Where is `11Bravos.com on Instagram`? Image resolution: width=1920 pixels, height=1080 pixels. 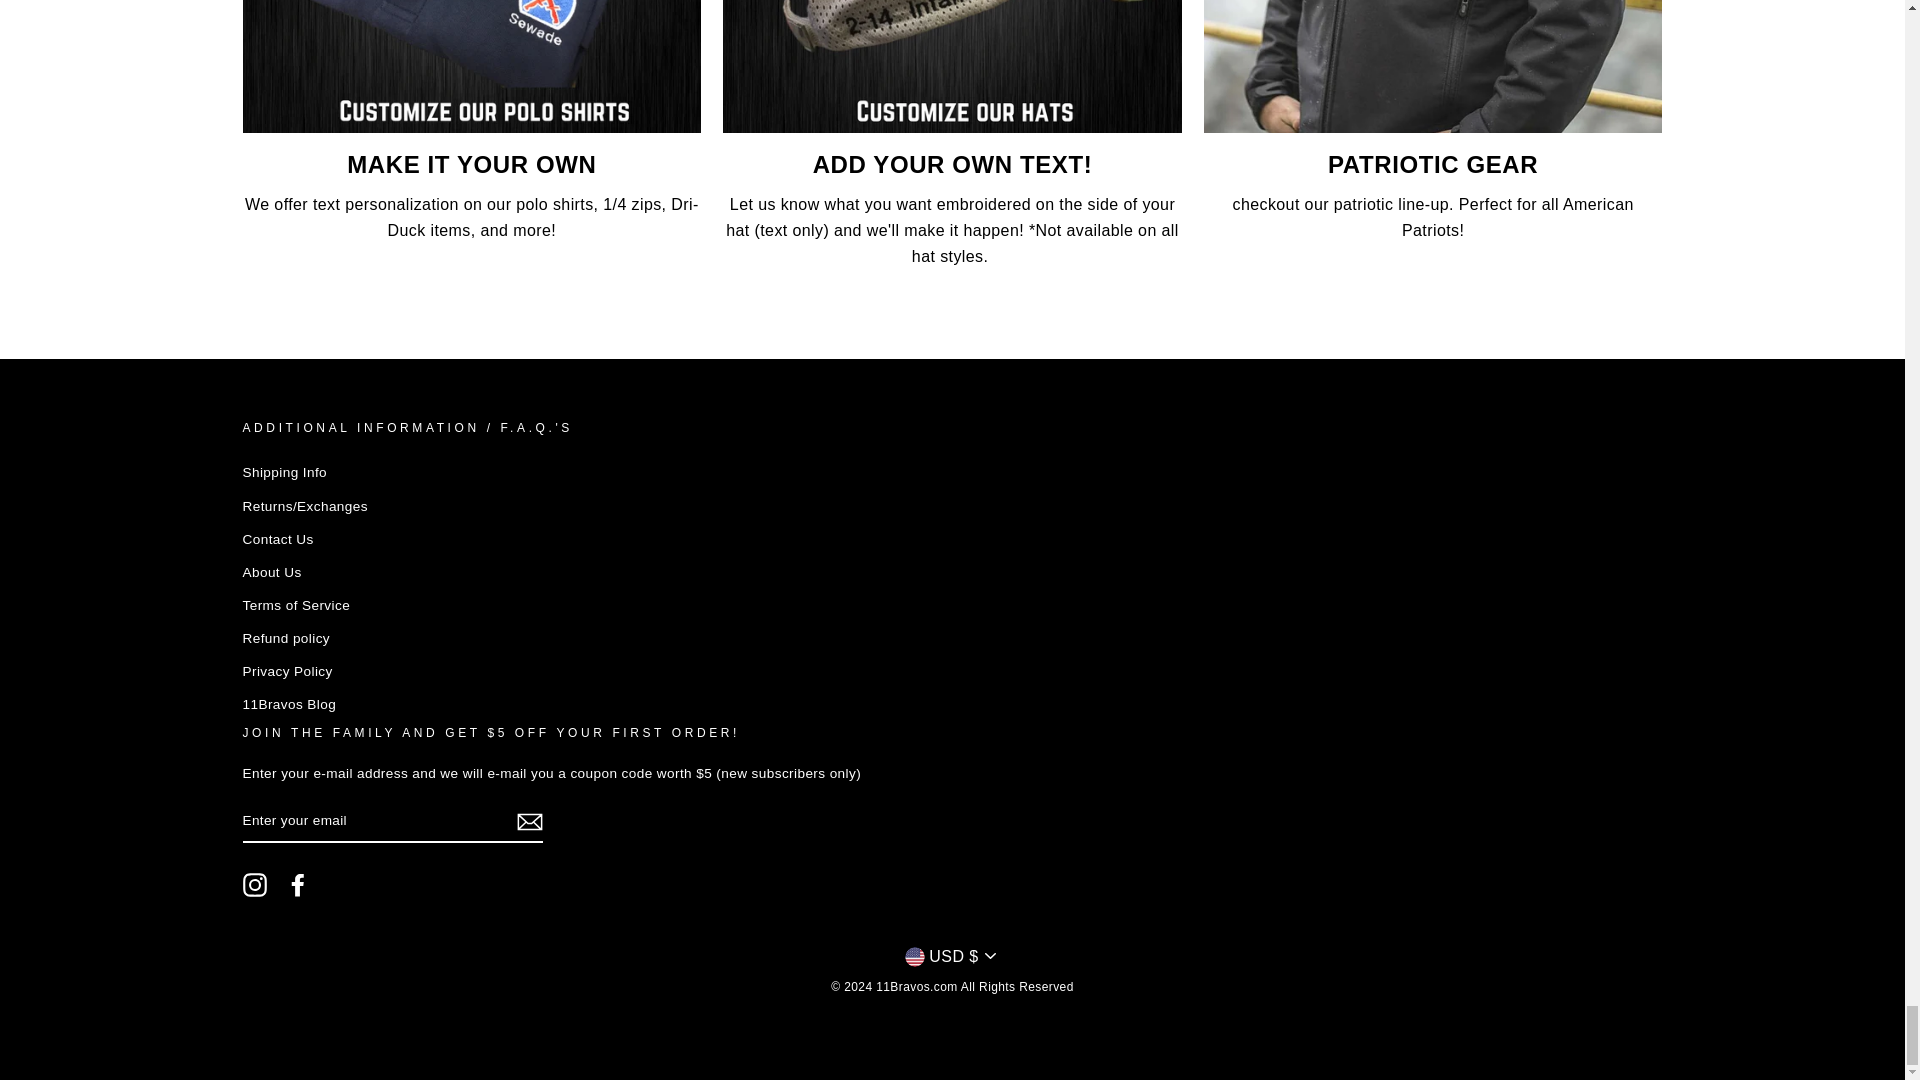
11Bravos.com on Instagram is located at coordinates (254, 884).